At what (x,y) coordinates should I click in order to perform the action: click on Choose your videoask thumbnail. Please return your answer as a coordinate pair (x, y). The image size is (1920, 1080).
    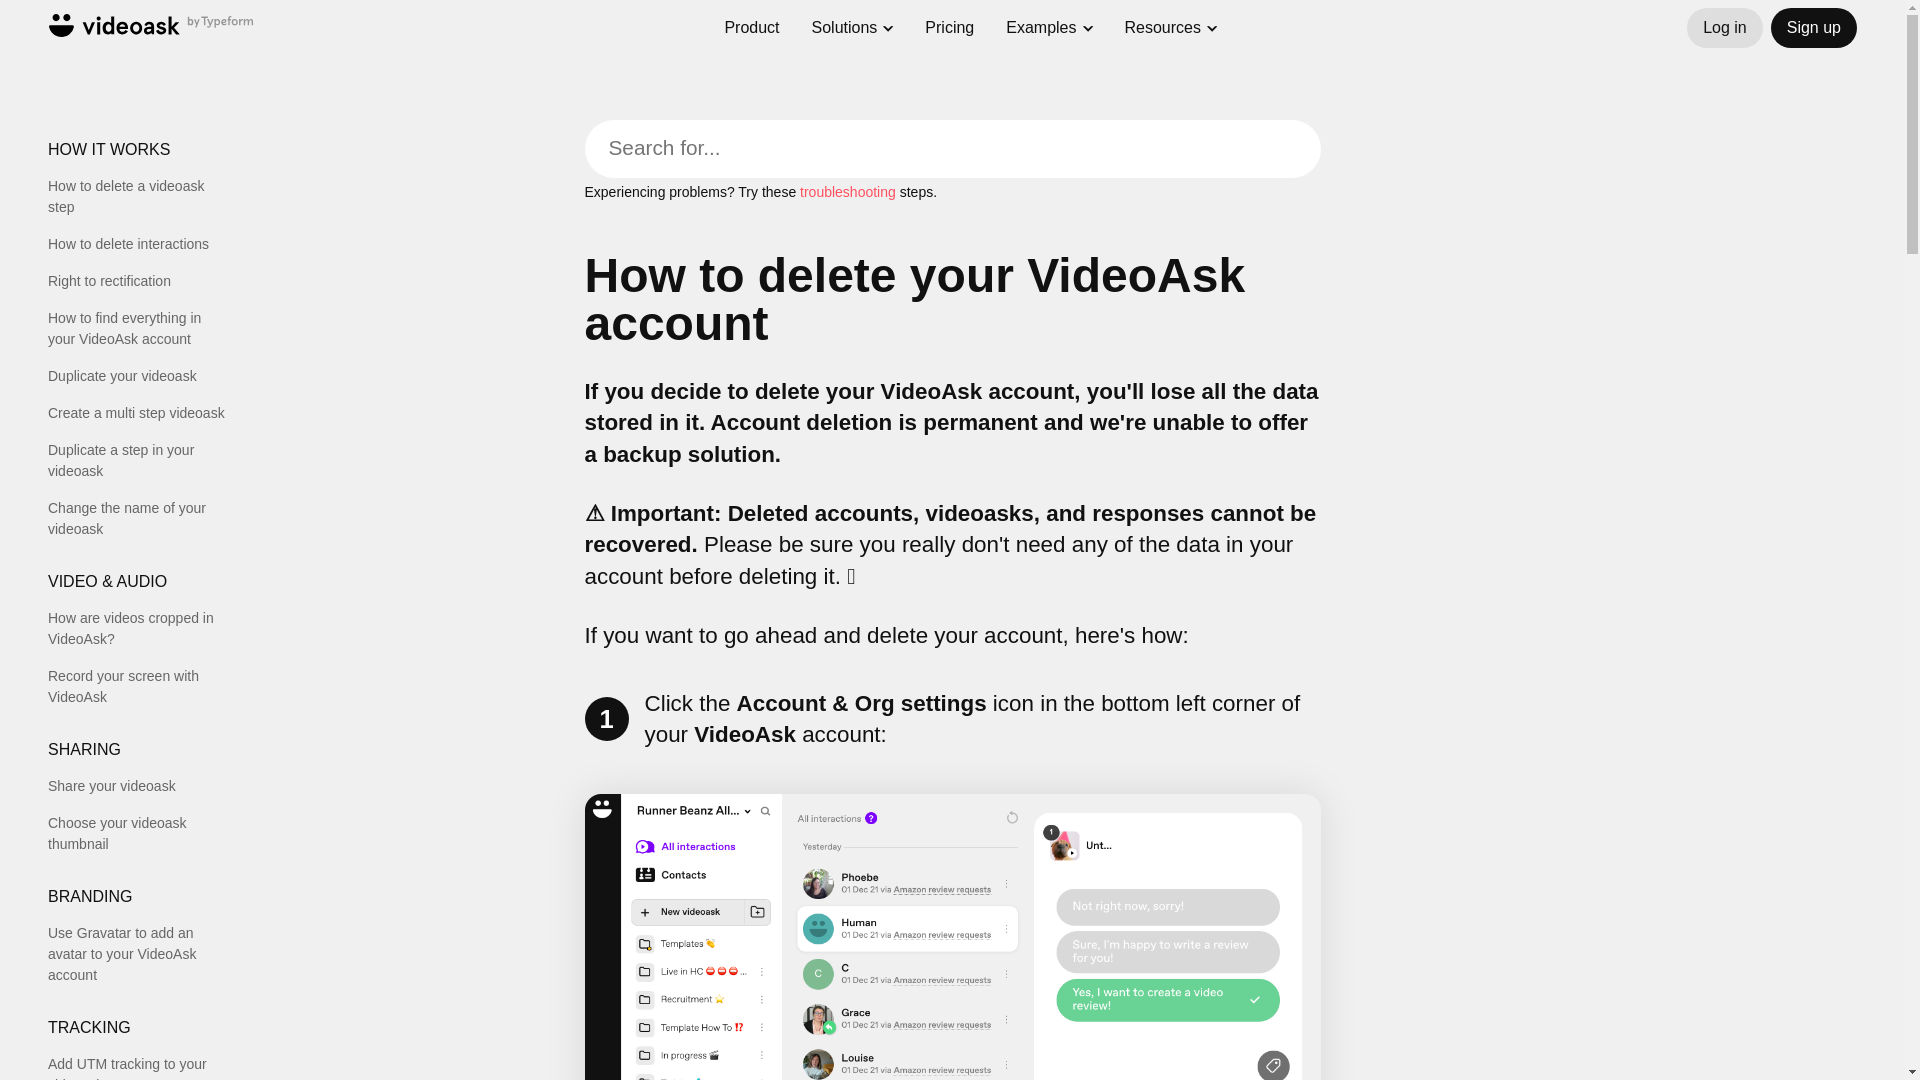
    Looking at the image, I should click on (139, 834).